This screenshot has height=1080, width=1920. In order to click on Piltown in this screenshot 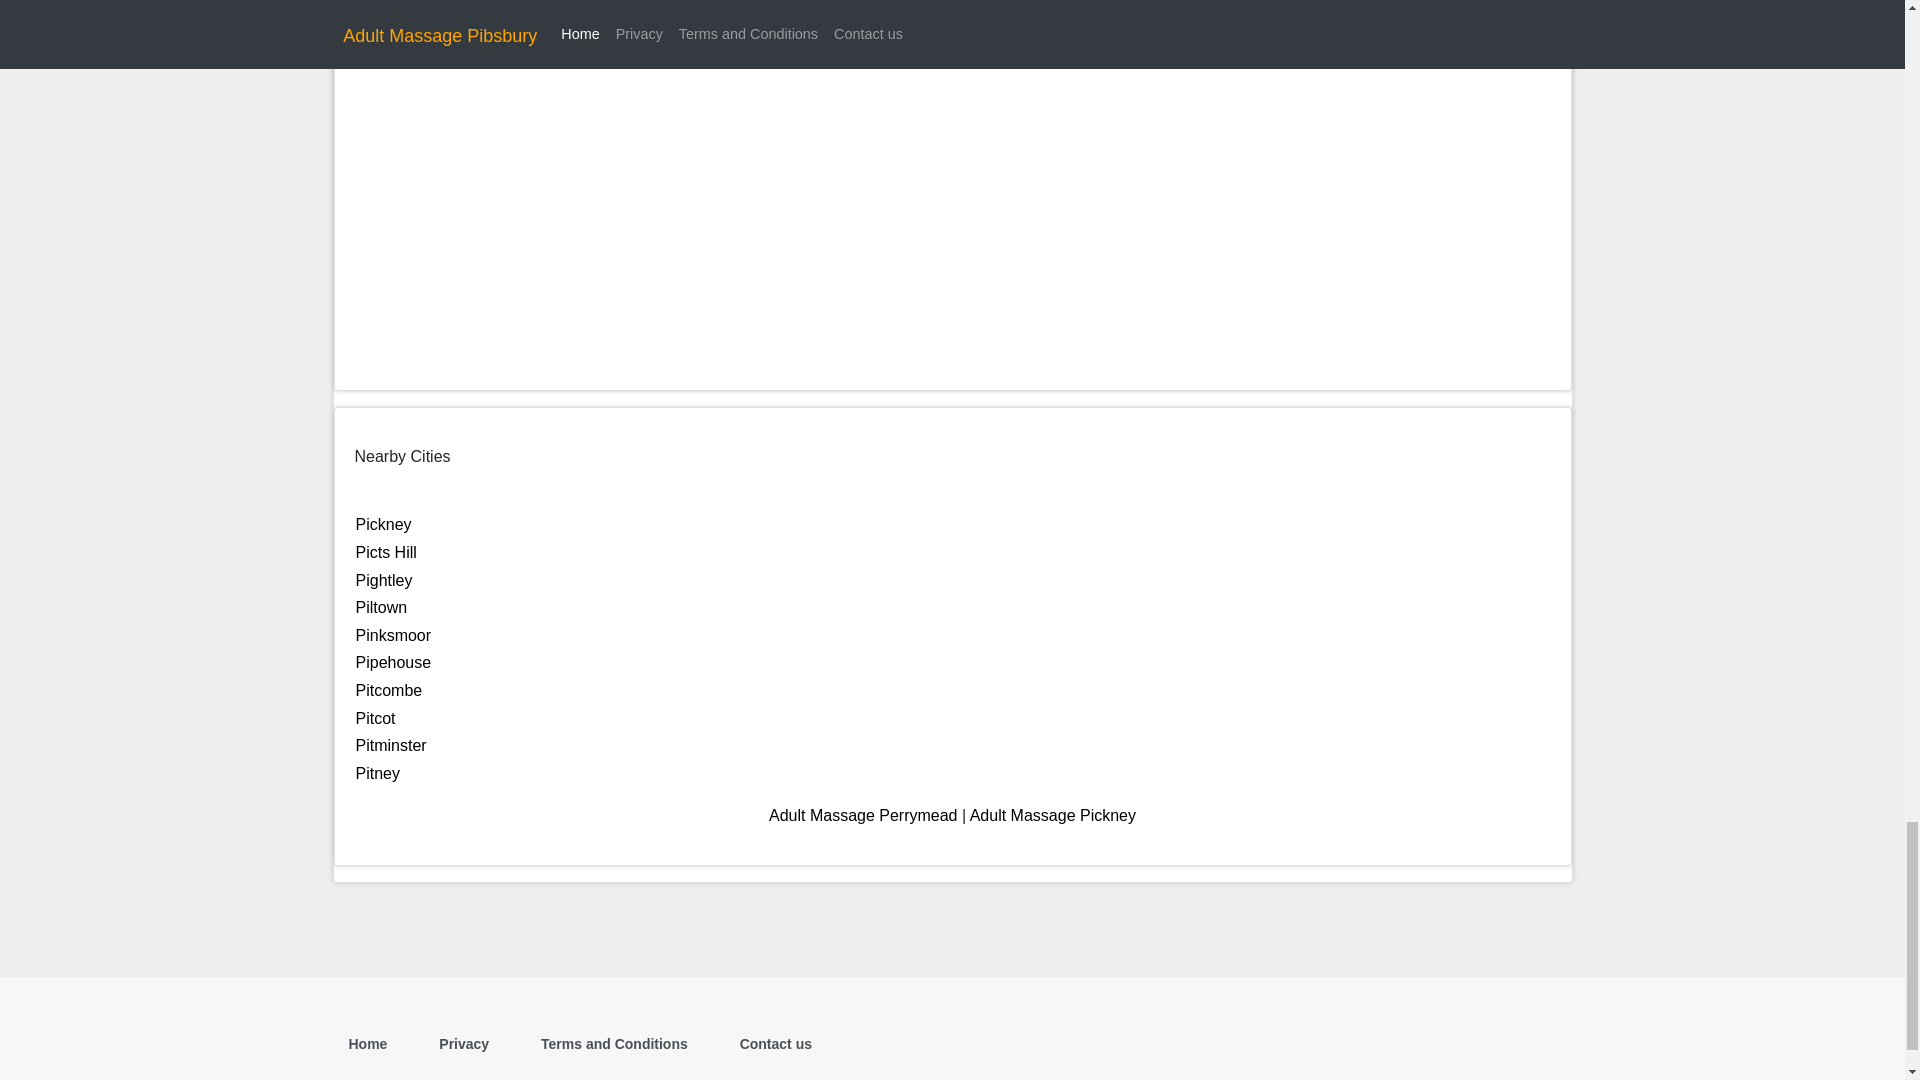, I will do `click(381, 607)`.